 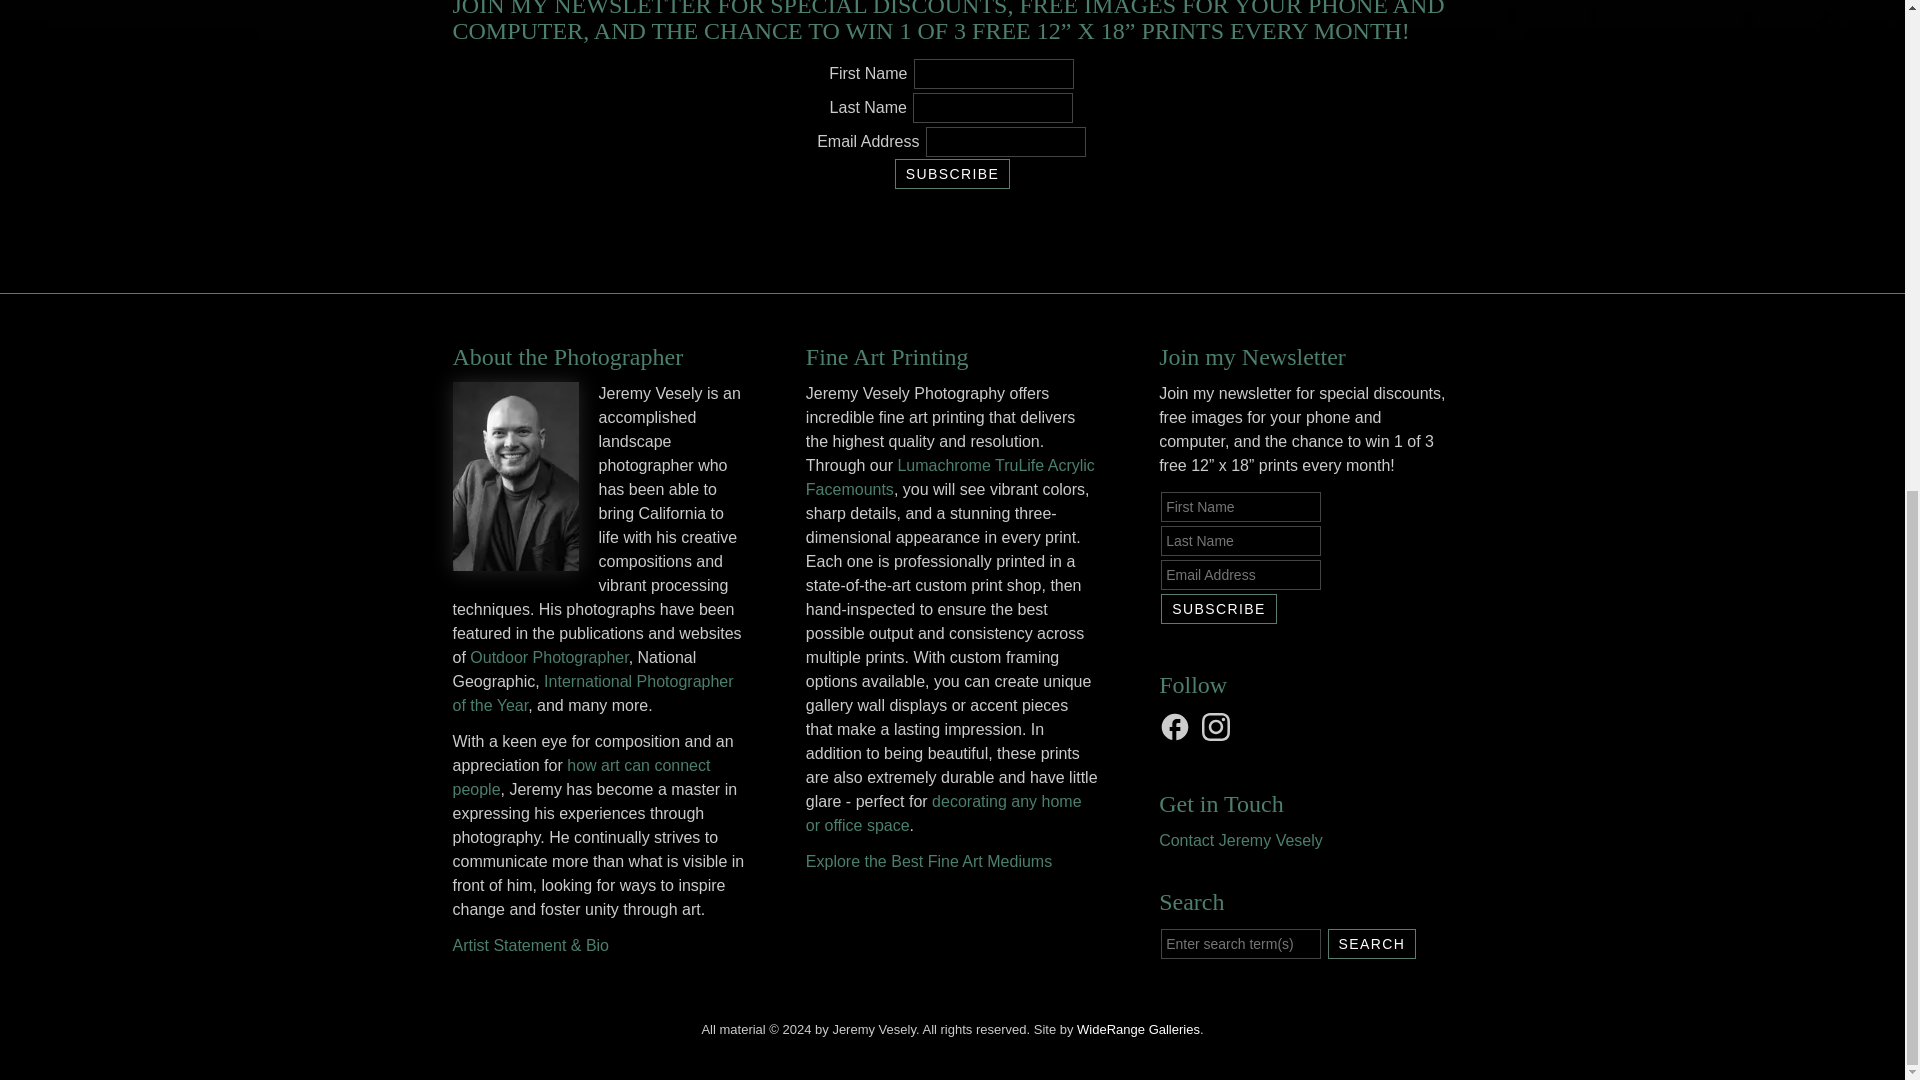 What do you see at coordinates (1218, 726) in the screenshot?
I see `Follow on Instagram` at bounding box center [1218, 726].